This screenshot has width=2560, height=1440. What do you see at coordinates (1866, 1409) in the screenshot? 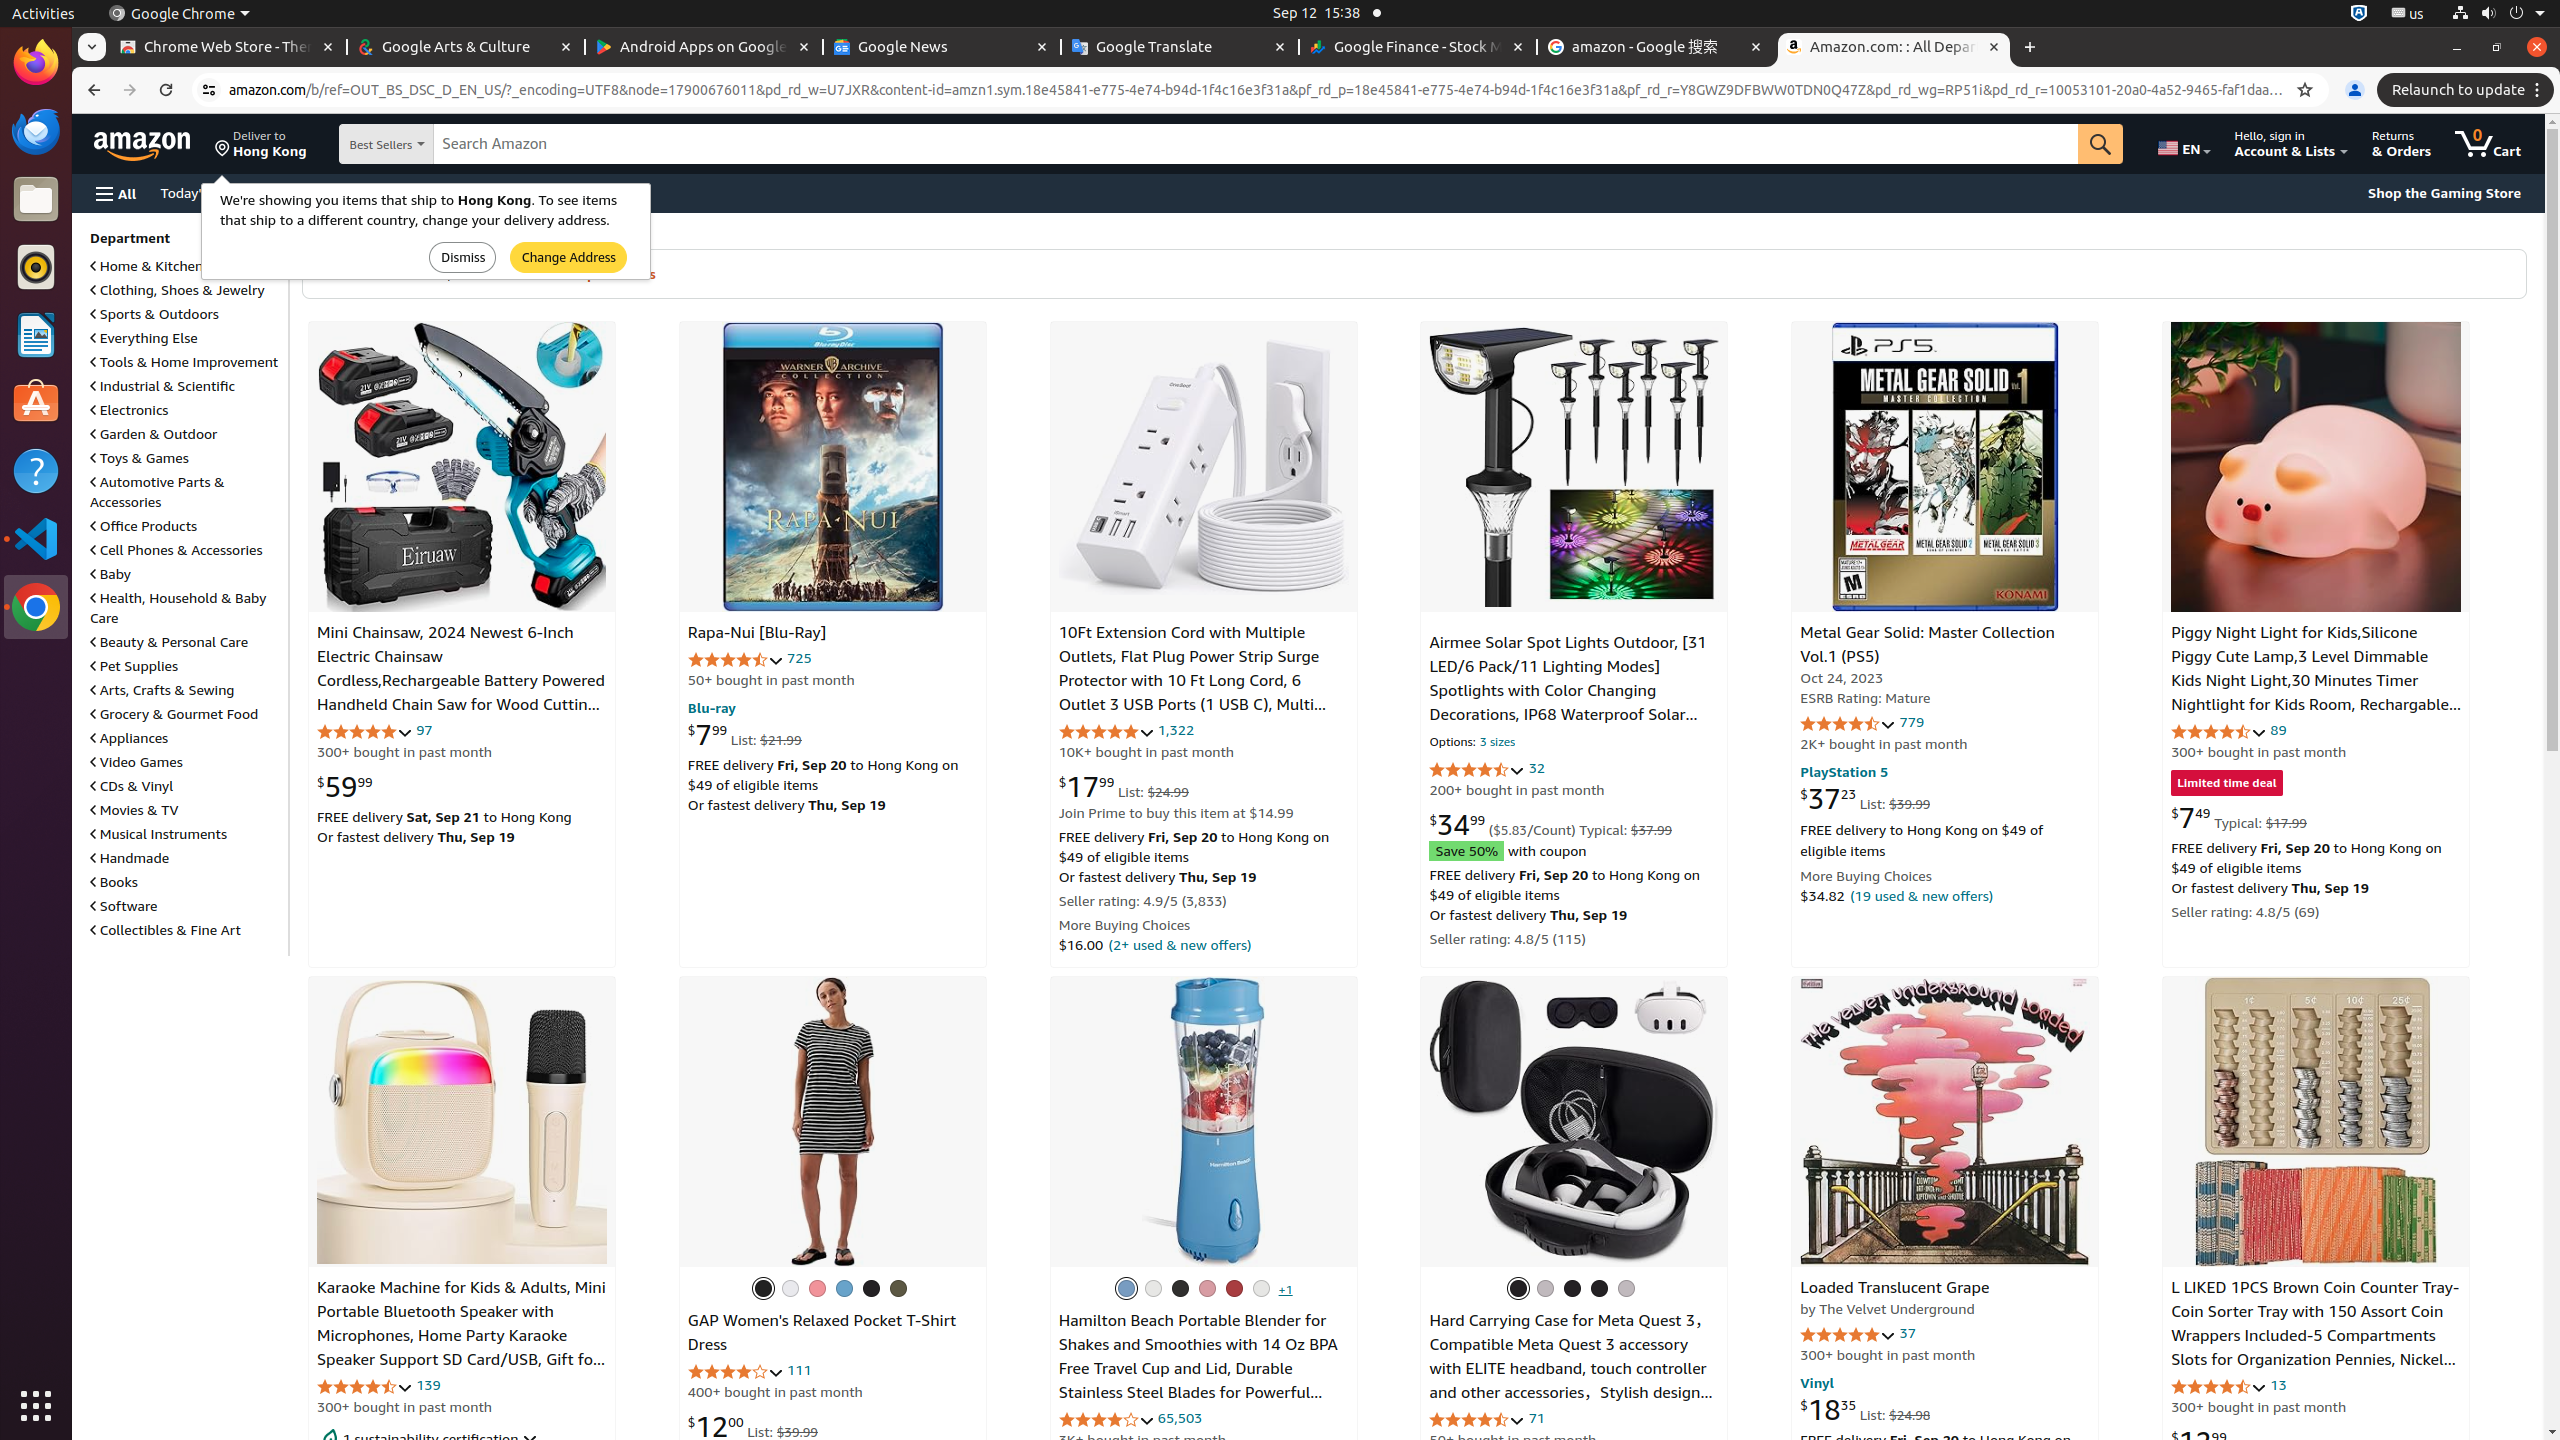
I see `$18.35 List: $24.98` at bounding box center [1866, 1409].